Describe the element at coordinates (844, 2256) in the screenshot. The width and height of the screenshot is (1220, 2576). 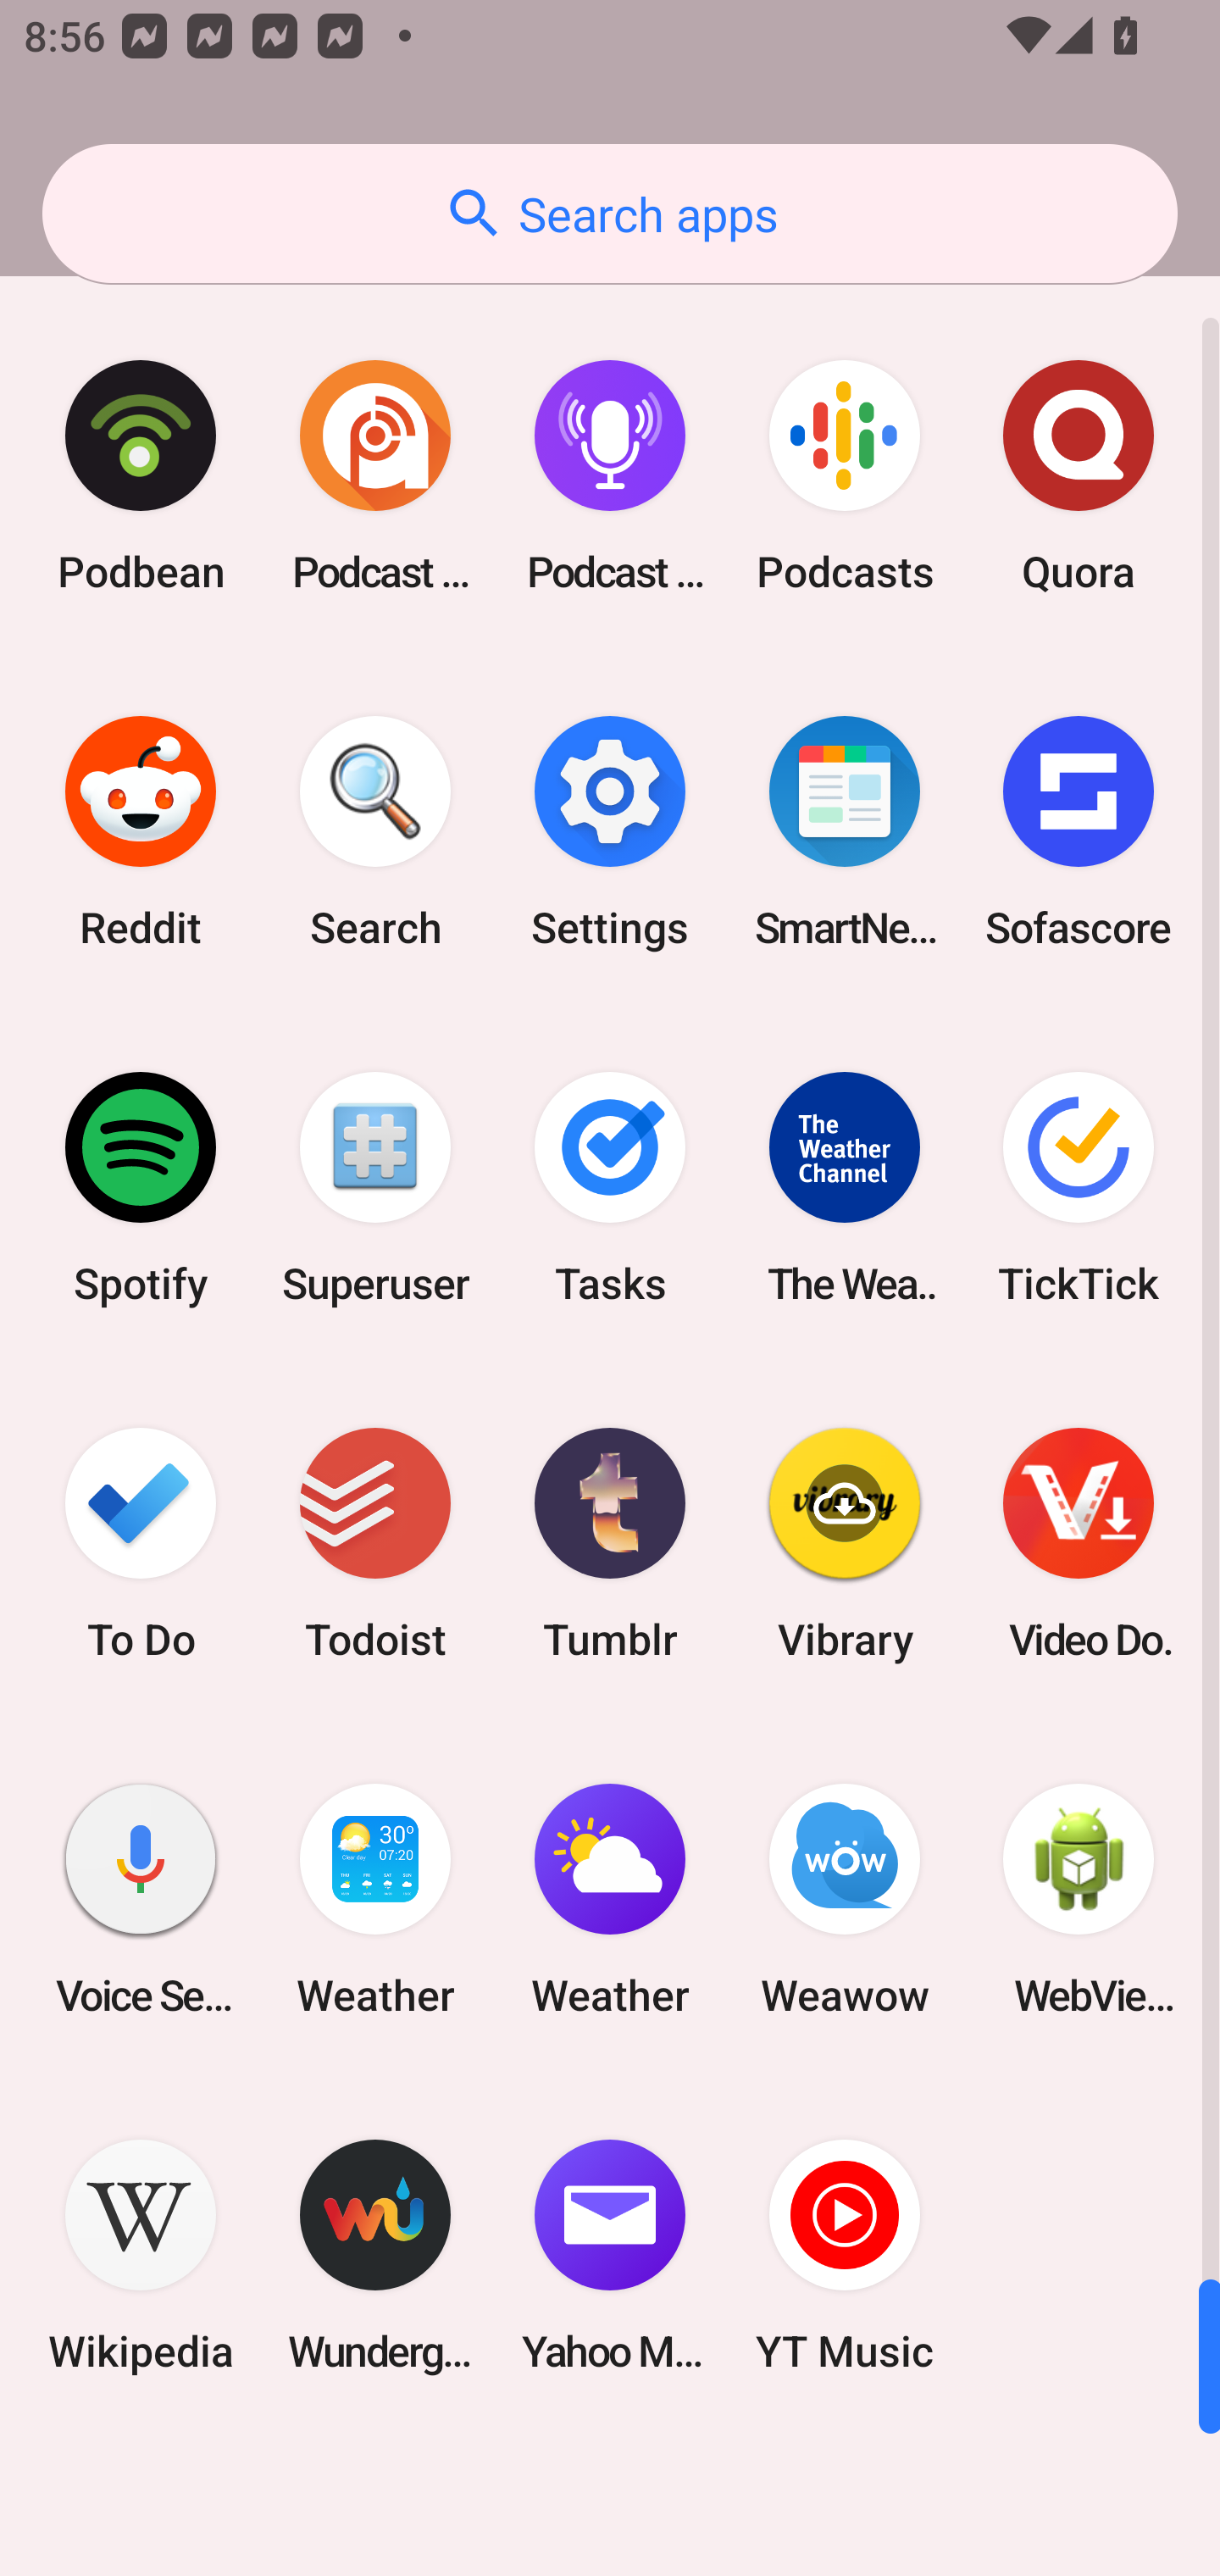
I see `YT Music` at that location.